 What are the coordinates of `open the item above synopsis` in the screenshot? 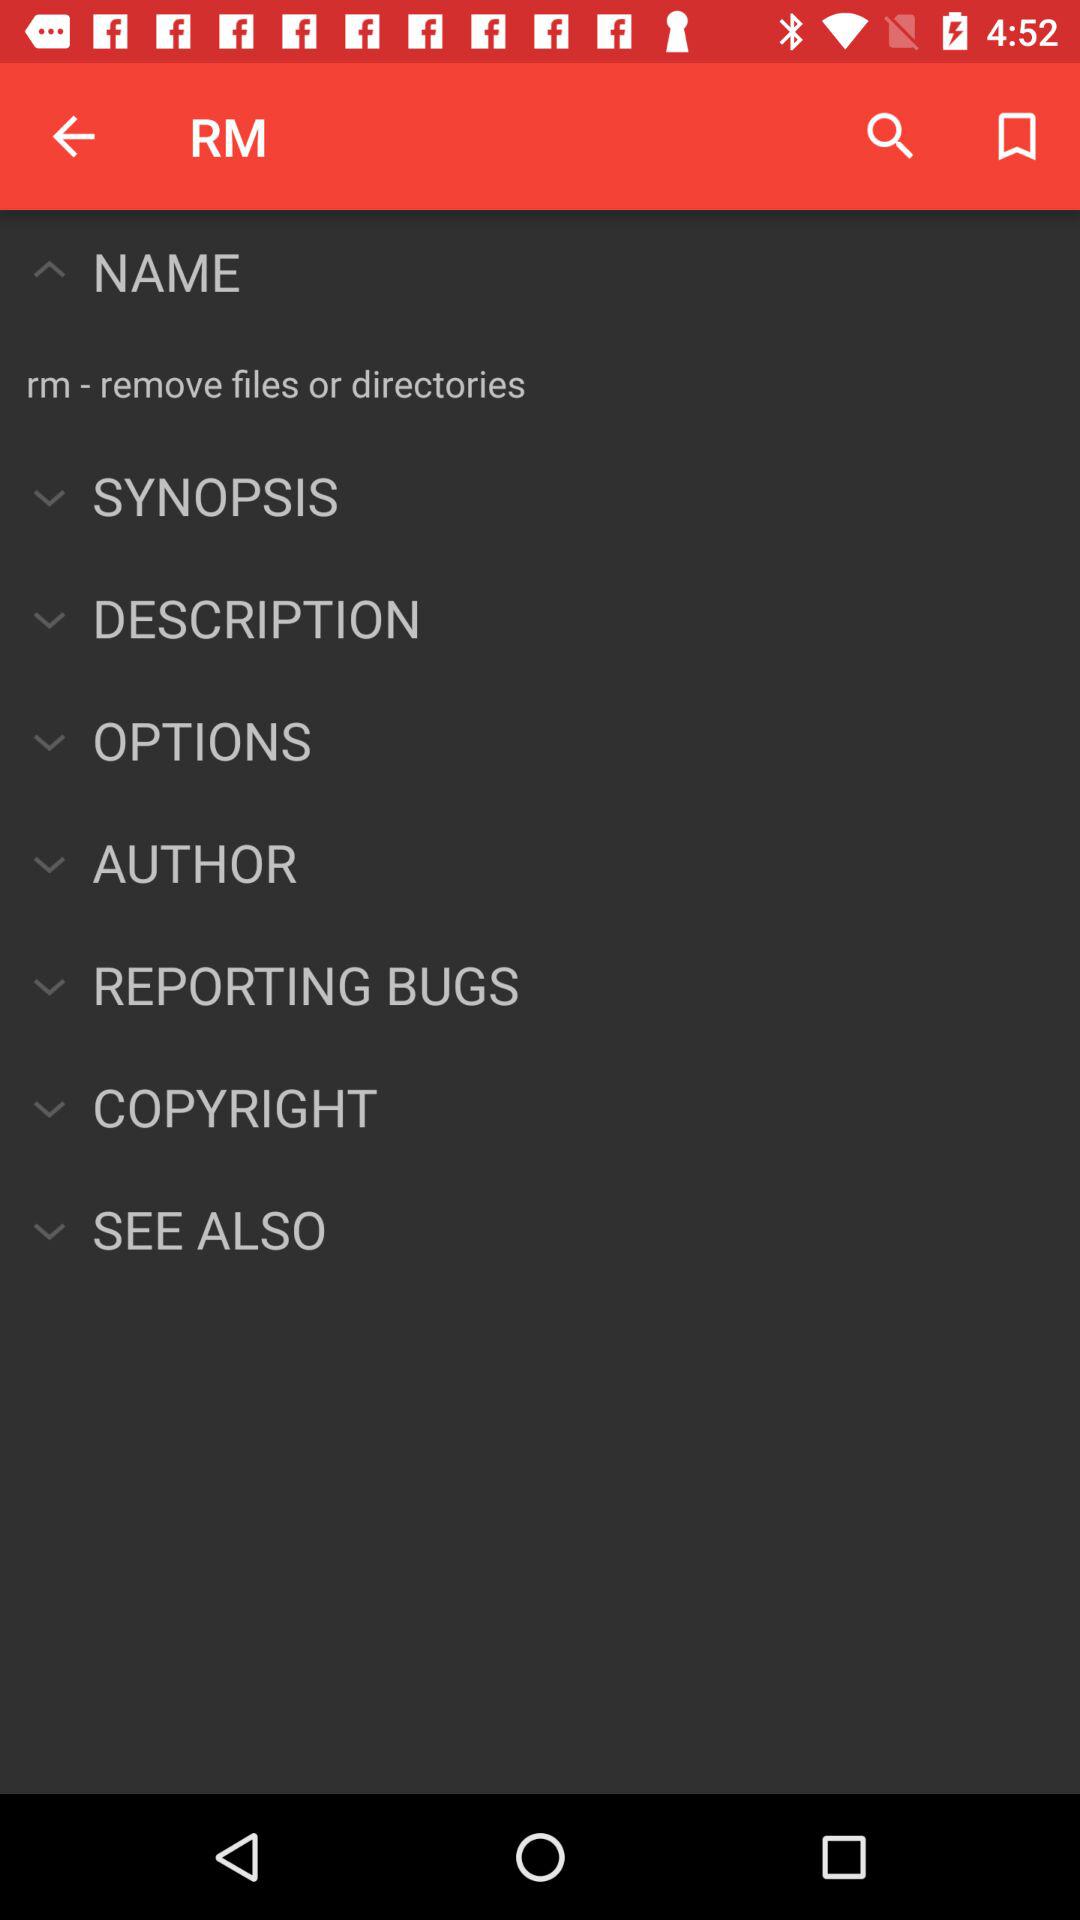 It's located at (276, 383).